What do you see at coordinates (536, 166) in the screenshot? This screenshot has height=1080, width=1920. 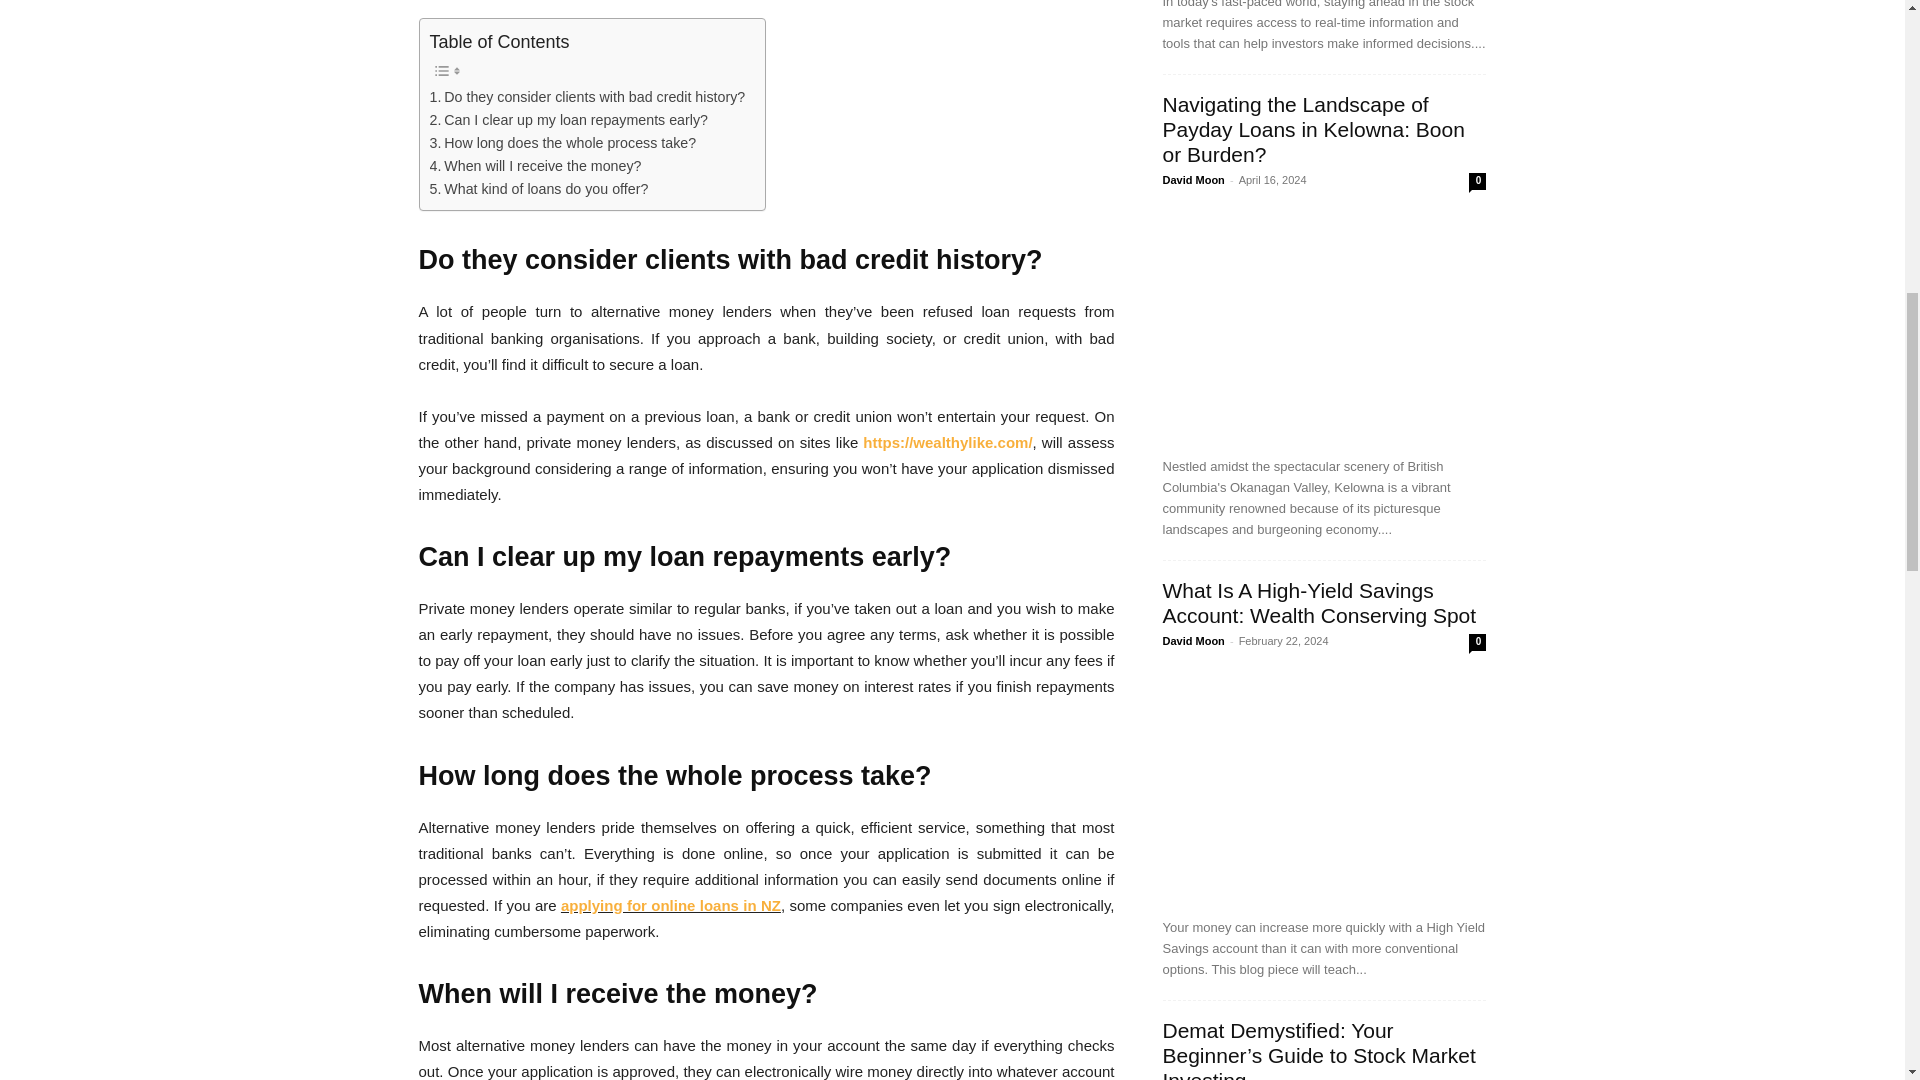 I see `When will I receive the money?` at bounding box center [536, 166].